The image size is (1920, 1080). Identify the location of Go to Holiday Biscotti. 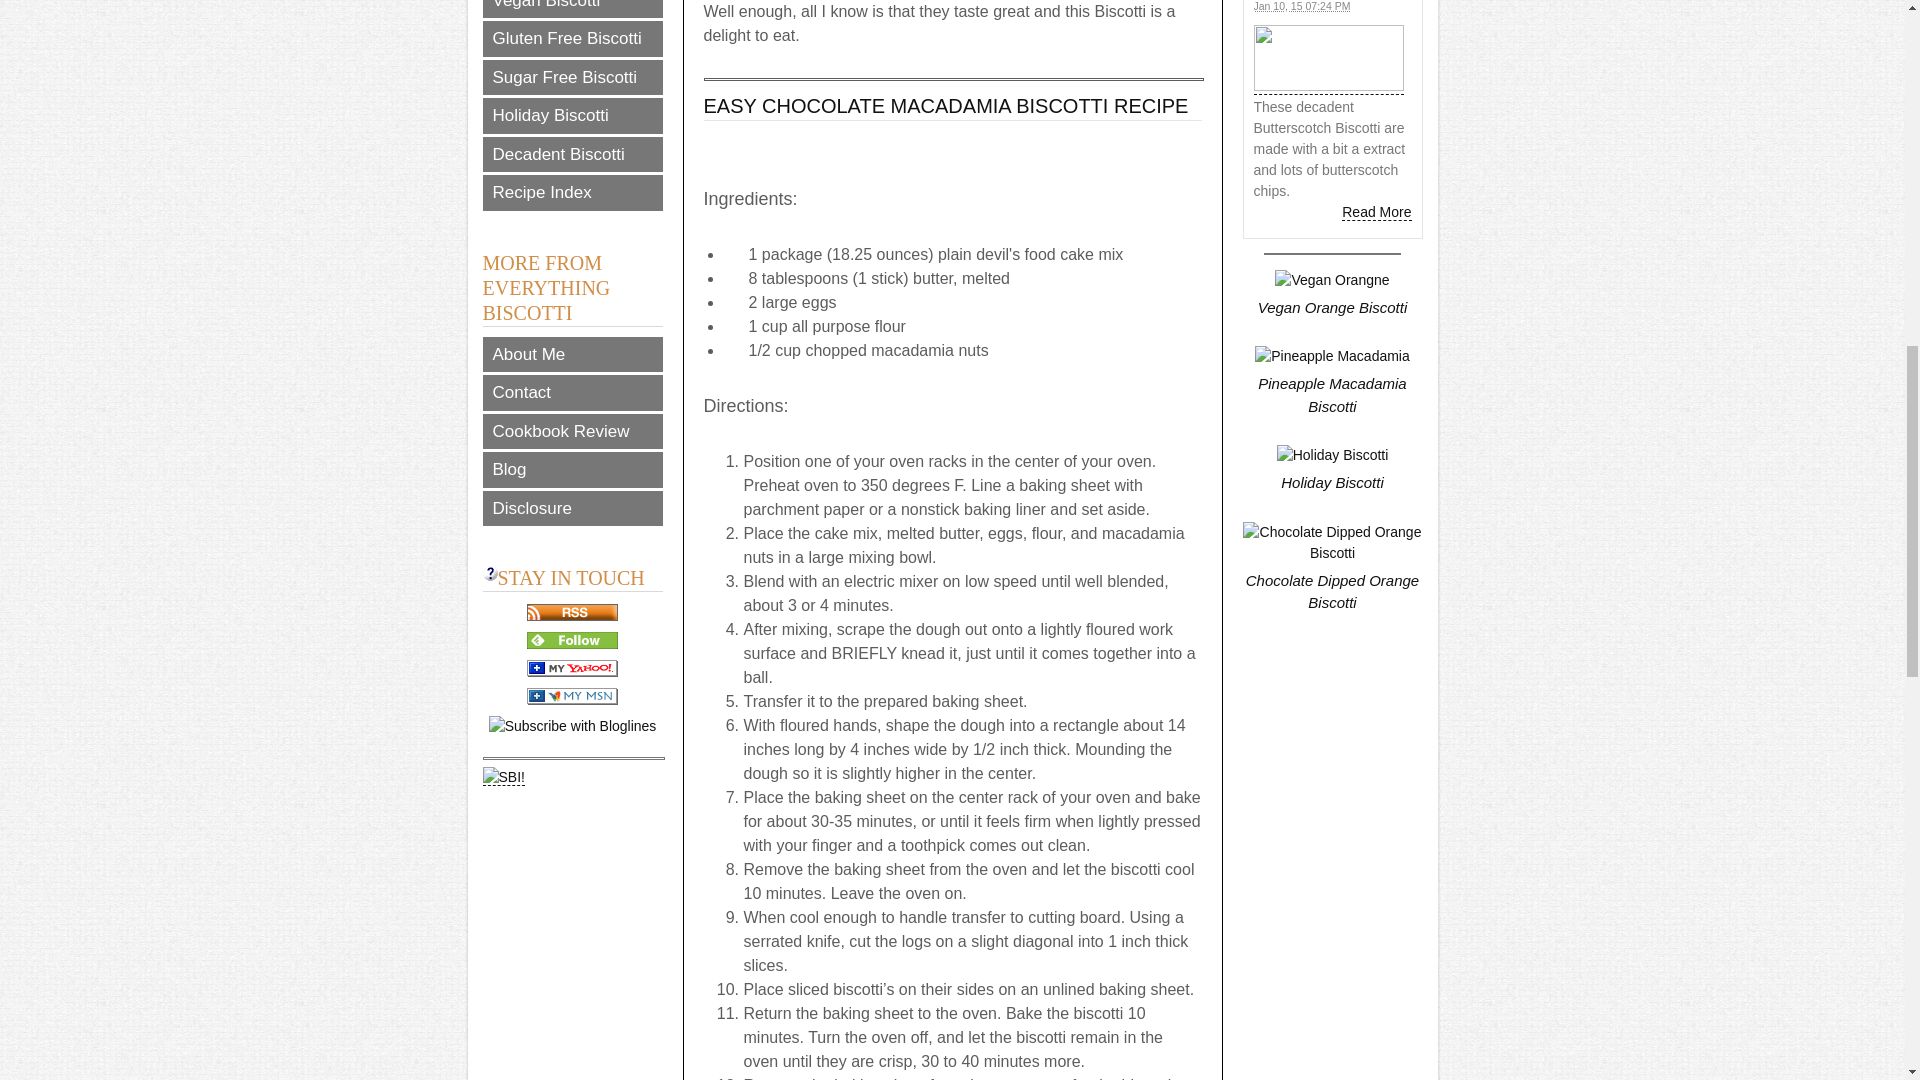
(1332, 470).